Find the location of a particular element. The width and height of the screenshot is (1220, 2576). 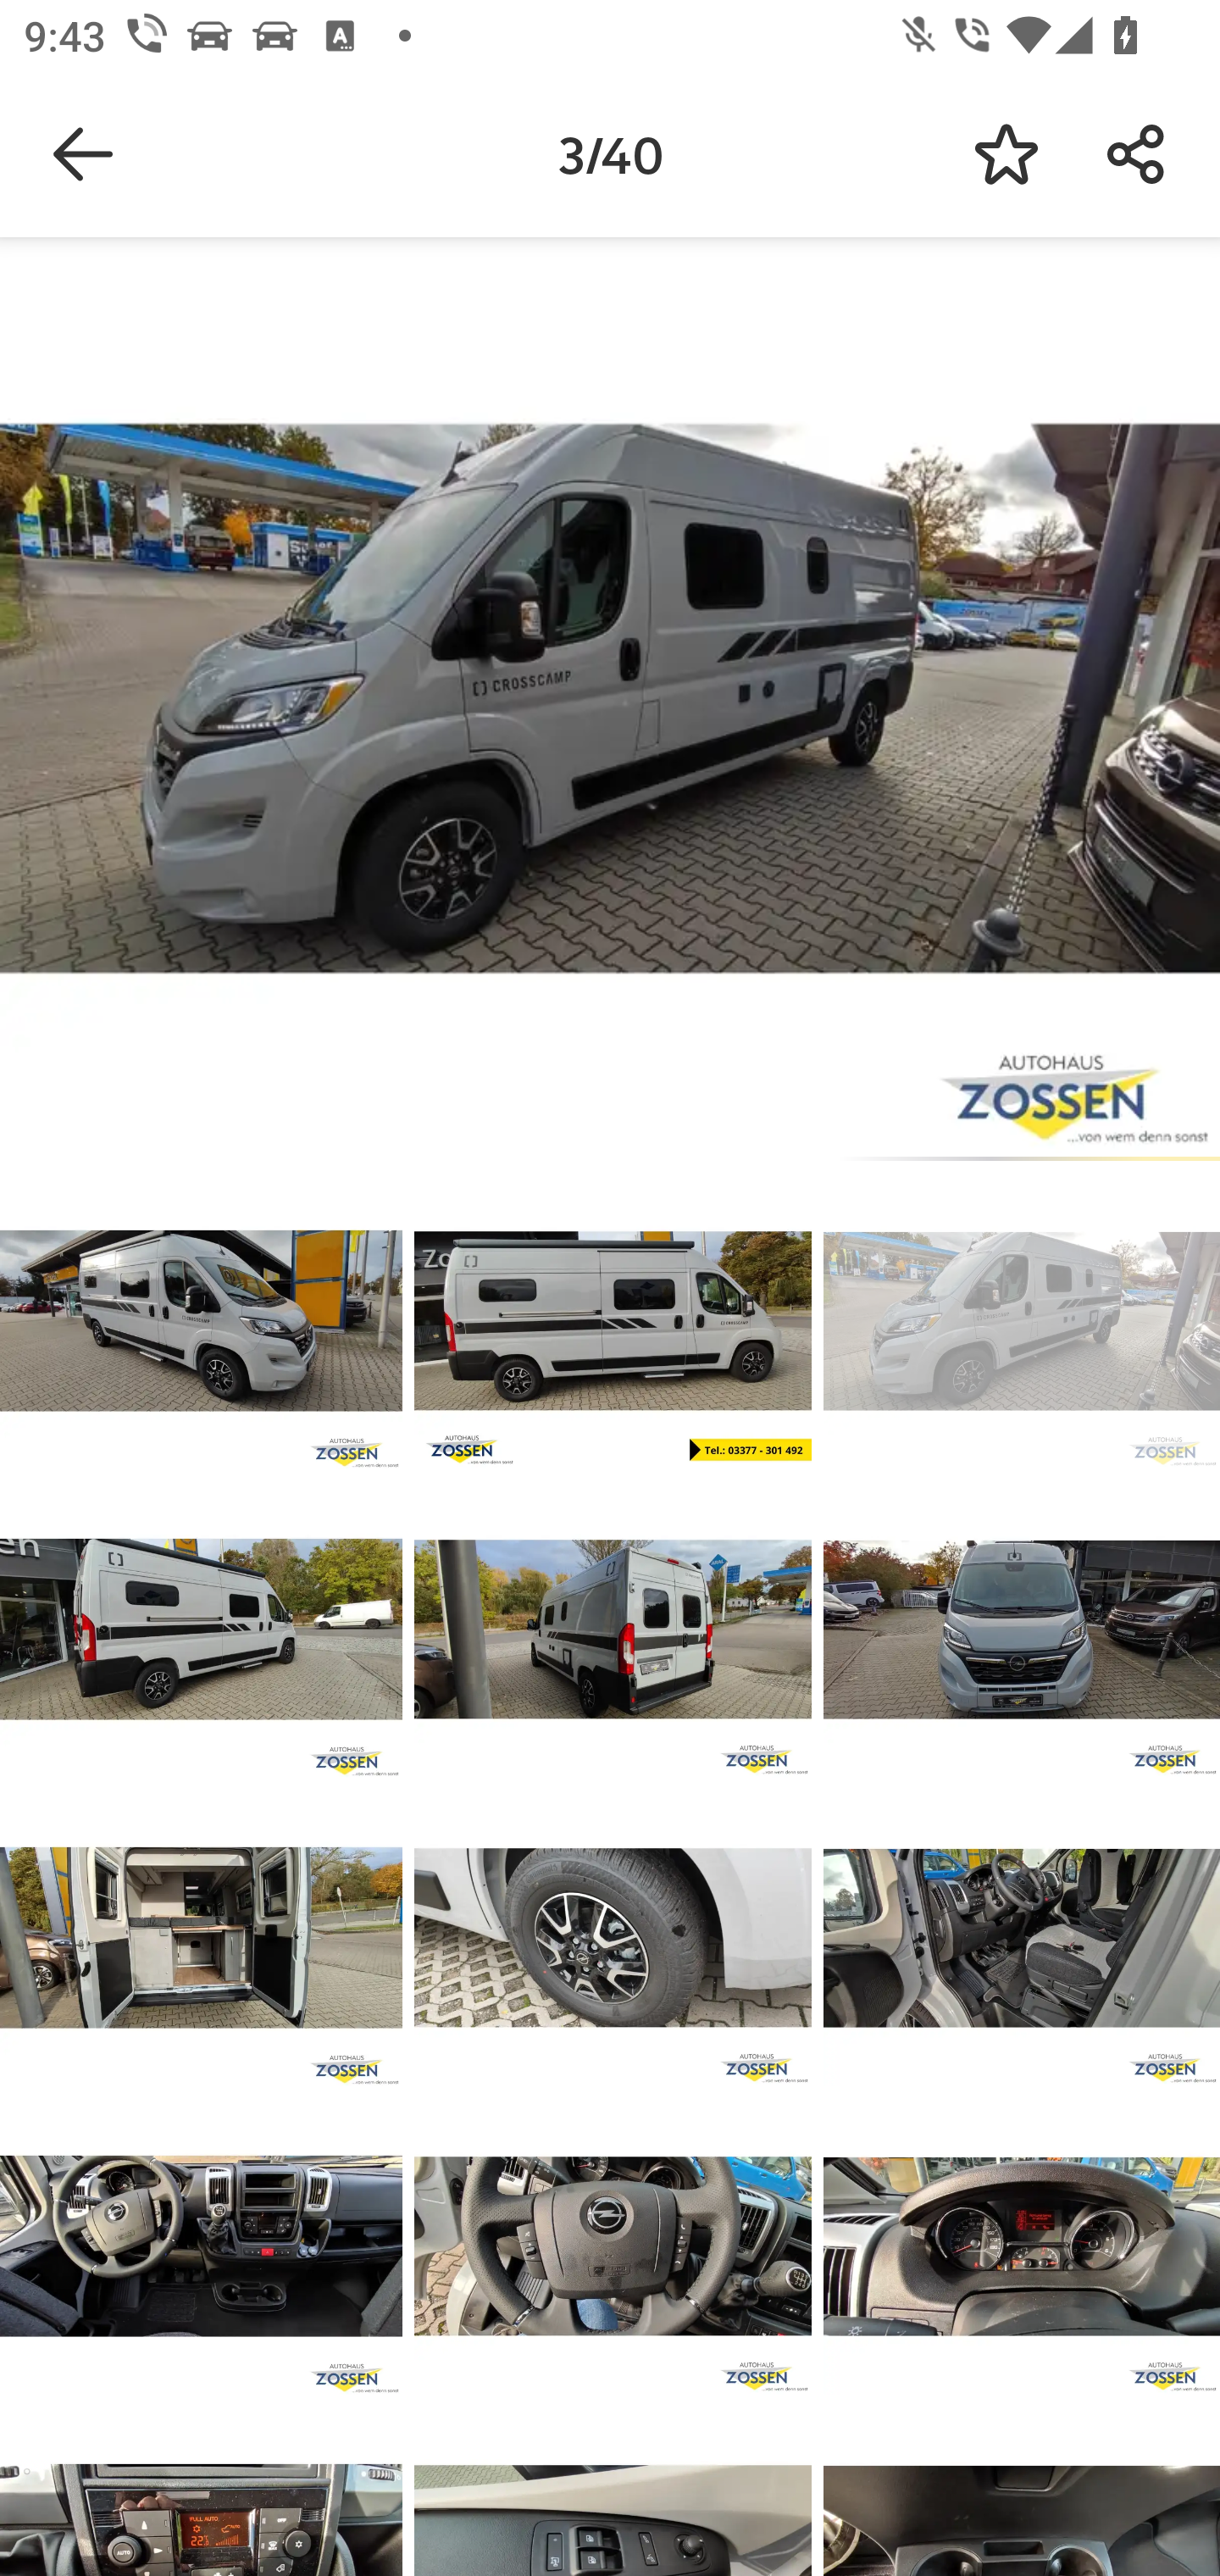

image is located at coordinates (202, 1938).